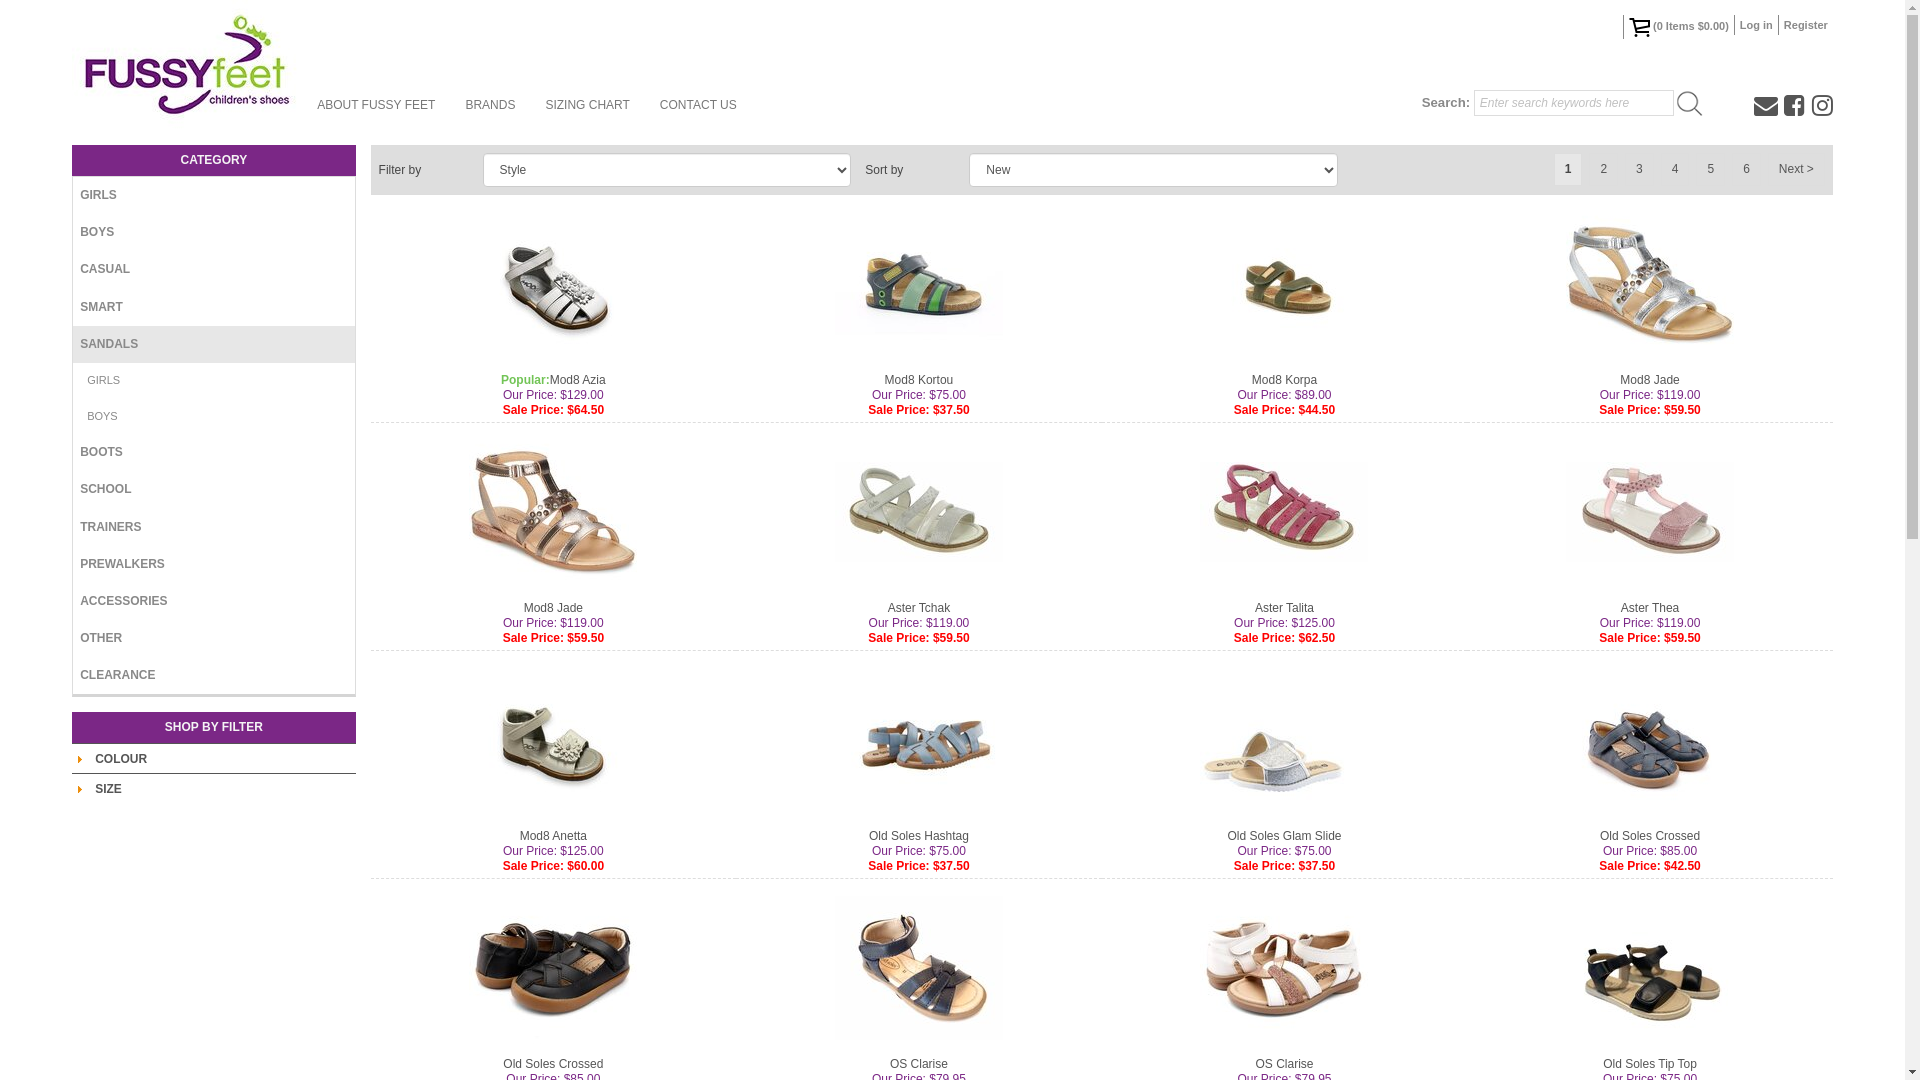 This screenshot has height=1080, width=1920. What do you see at coordinates (1766, 105) in the screenshot?
I see `Join our newsletter` at bounding box center [1766, 105].